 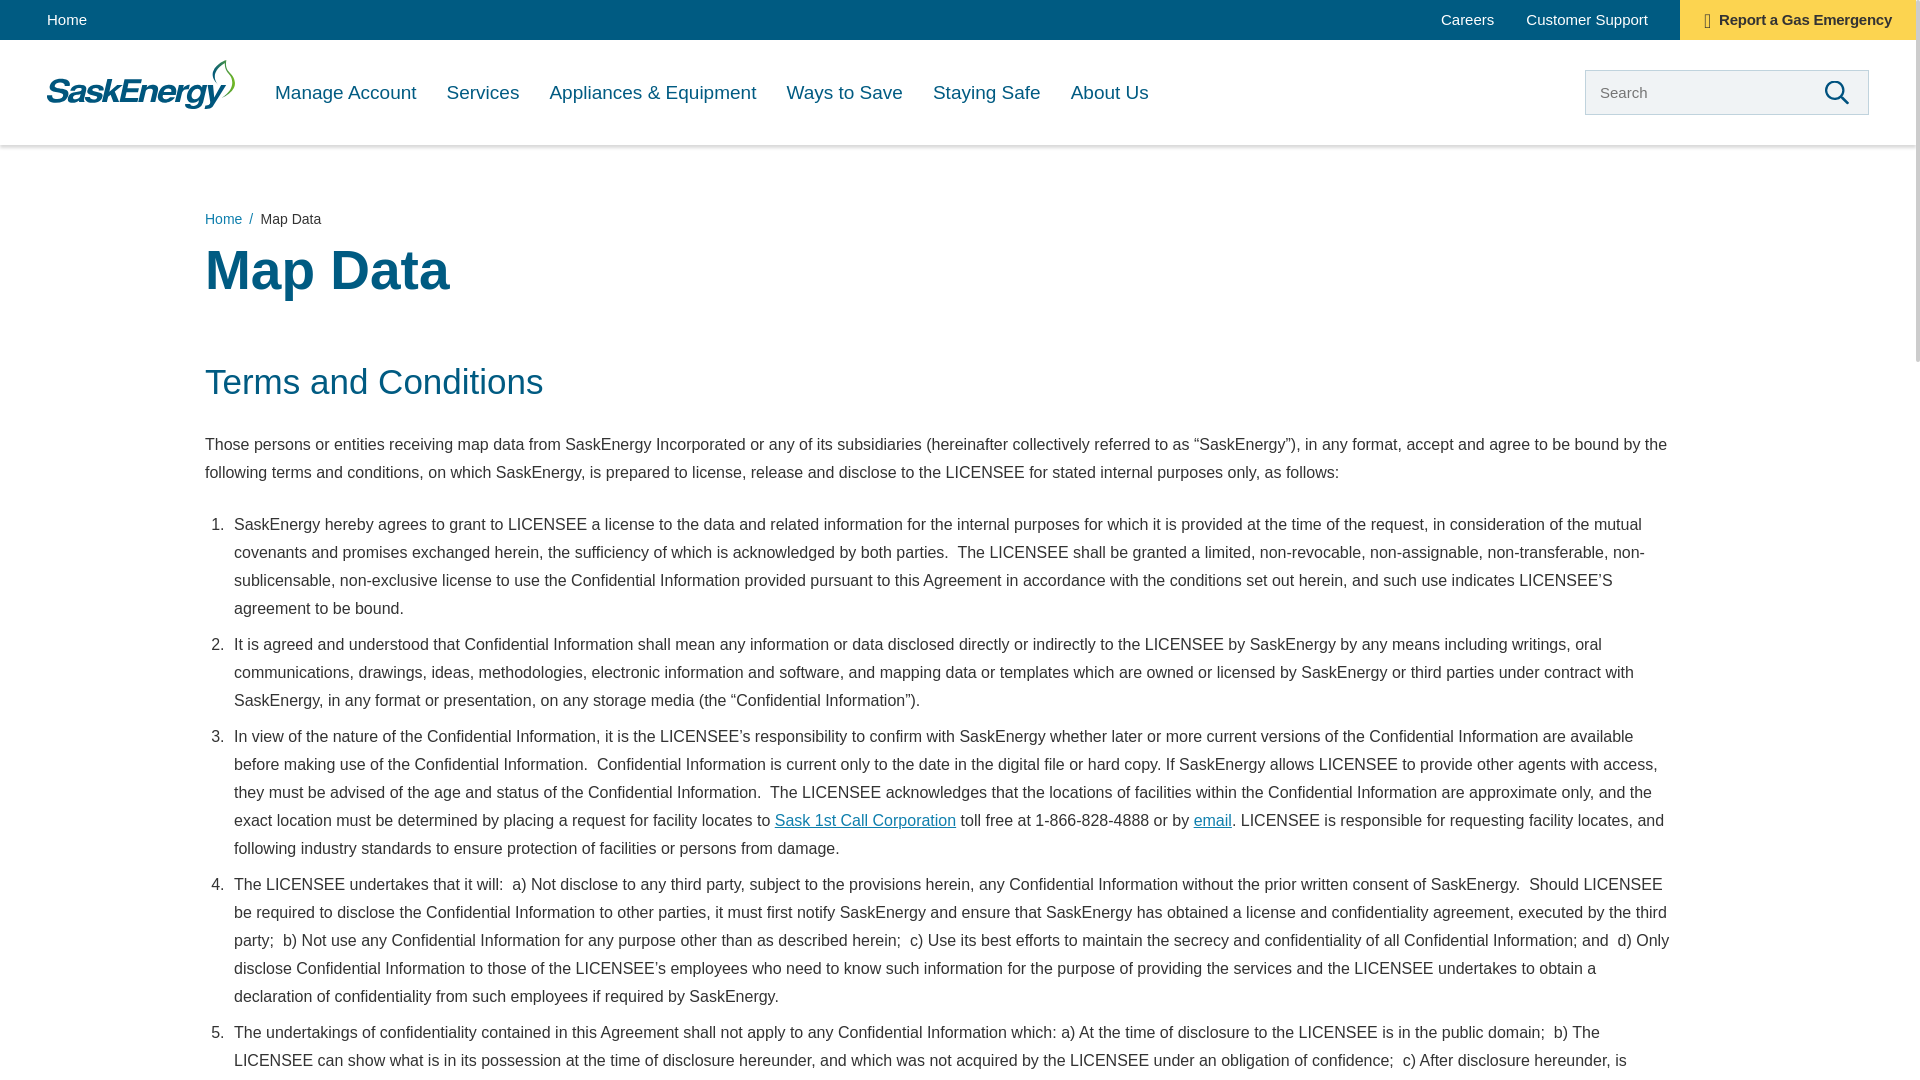 I want to click on Careers, so click(x=1467, y=19).